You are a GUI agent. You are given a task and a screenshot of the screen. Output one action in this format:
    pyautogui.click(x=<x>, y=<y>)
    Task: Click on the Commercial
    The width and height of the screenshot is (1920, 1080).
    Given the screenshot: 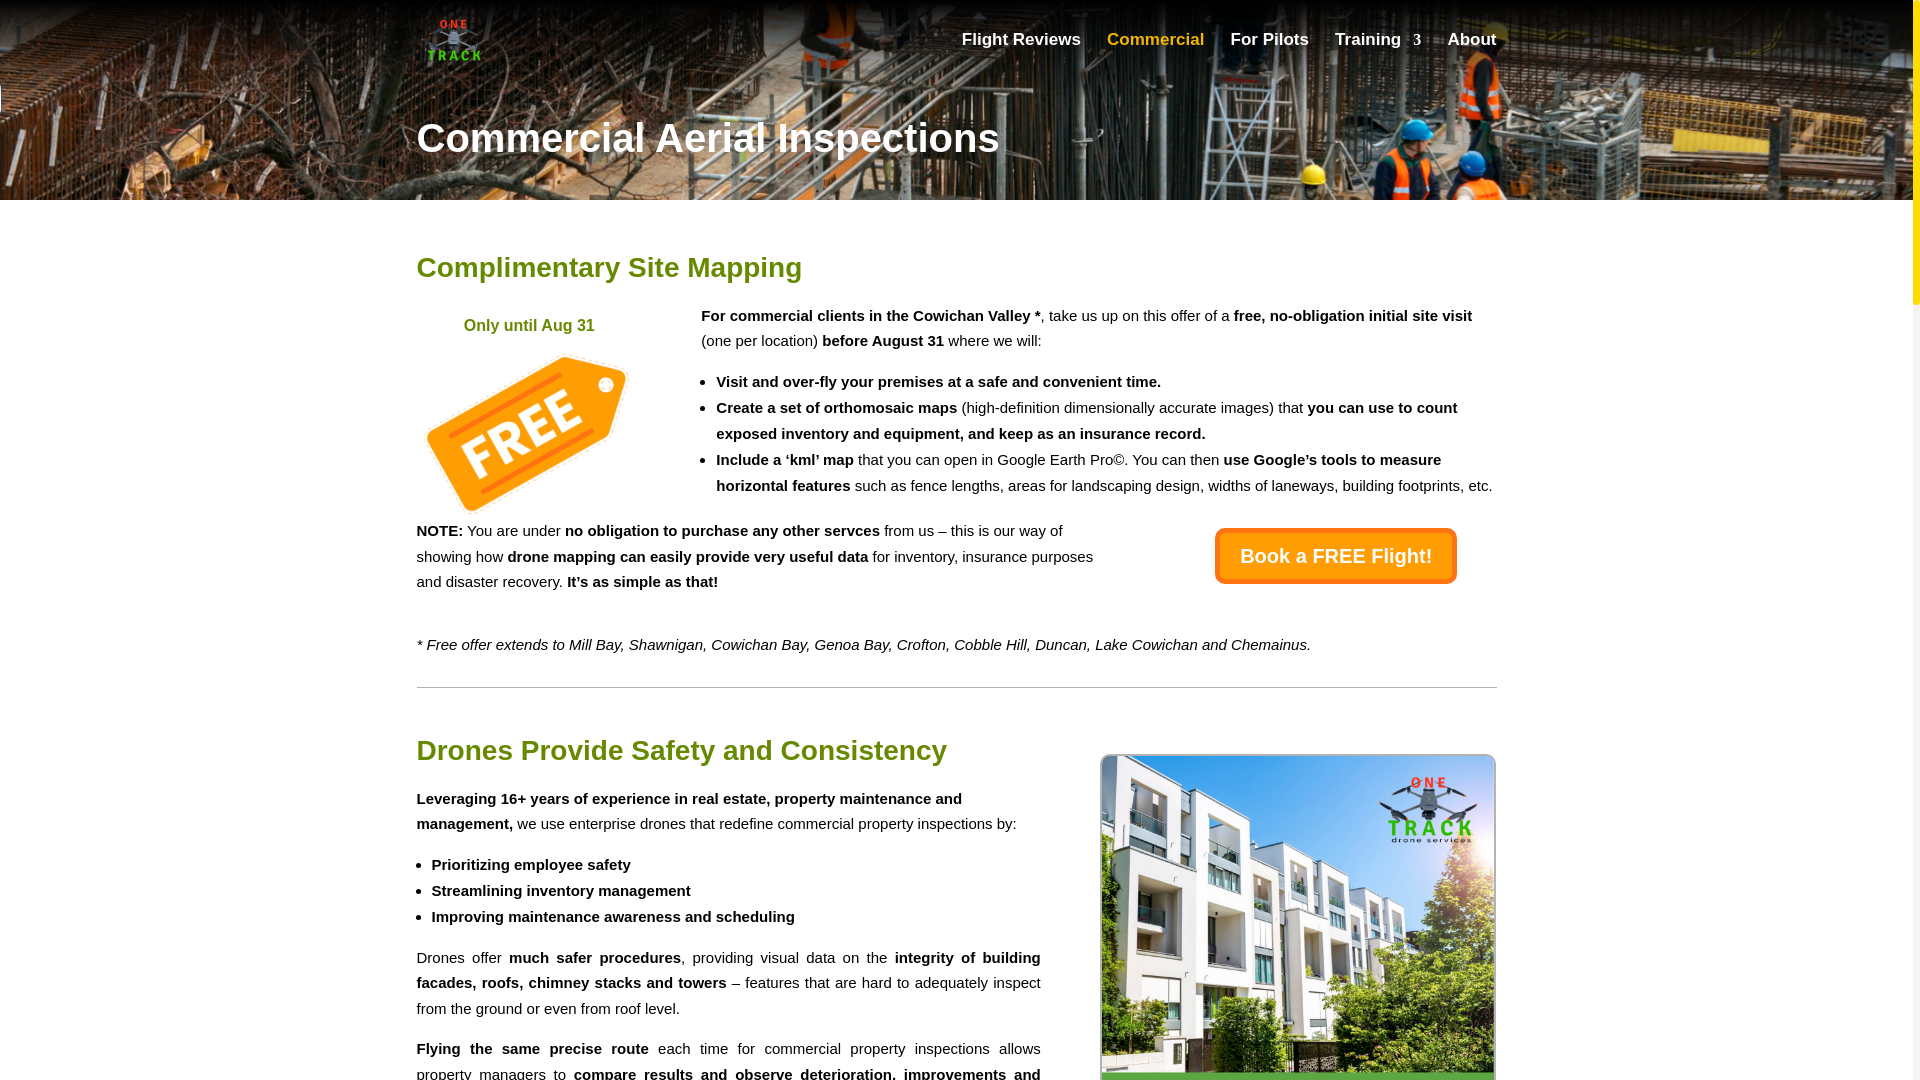 What is the action you would take?
    pyautogui.click(x=1155, y=56)
    